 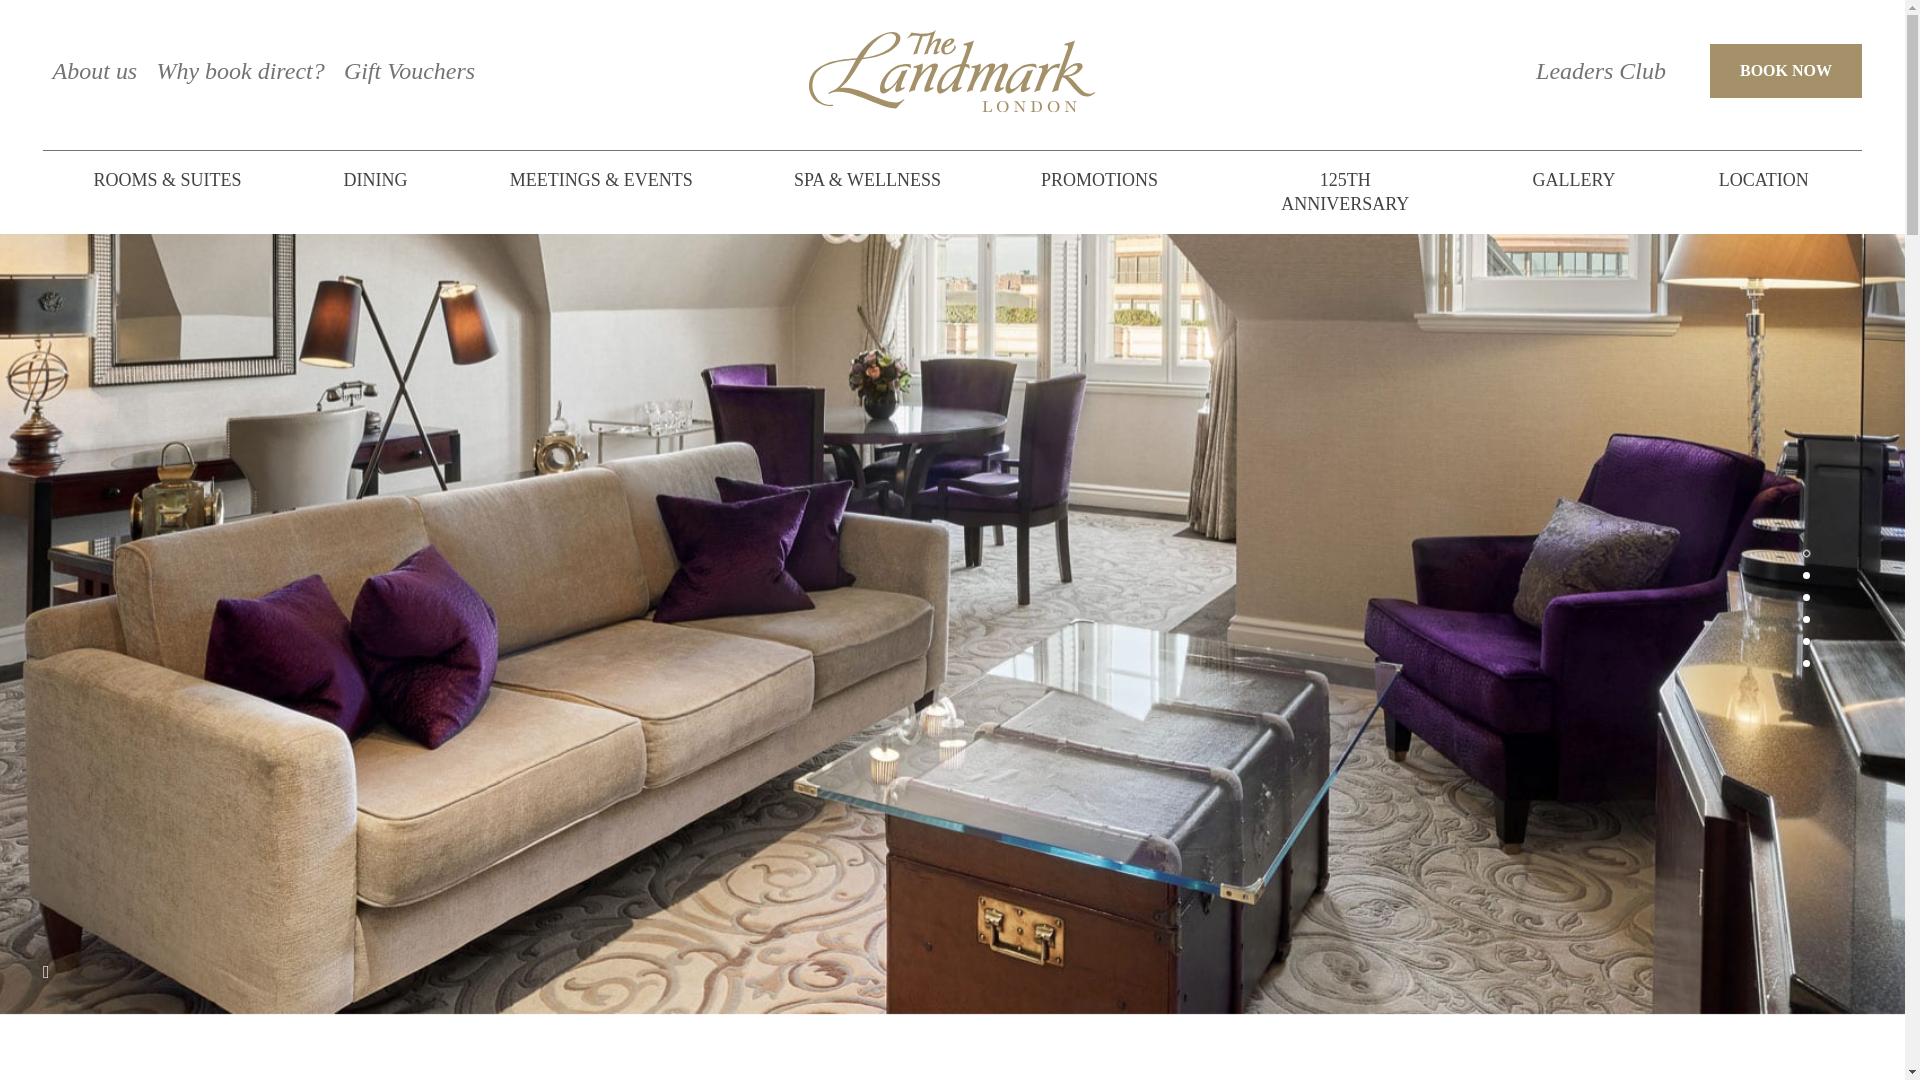 I want to click on Location, so click(x=1764, y=180).